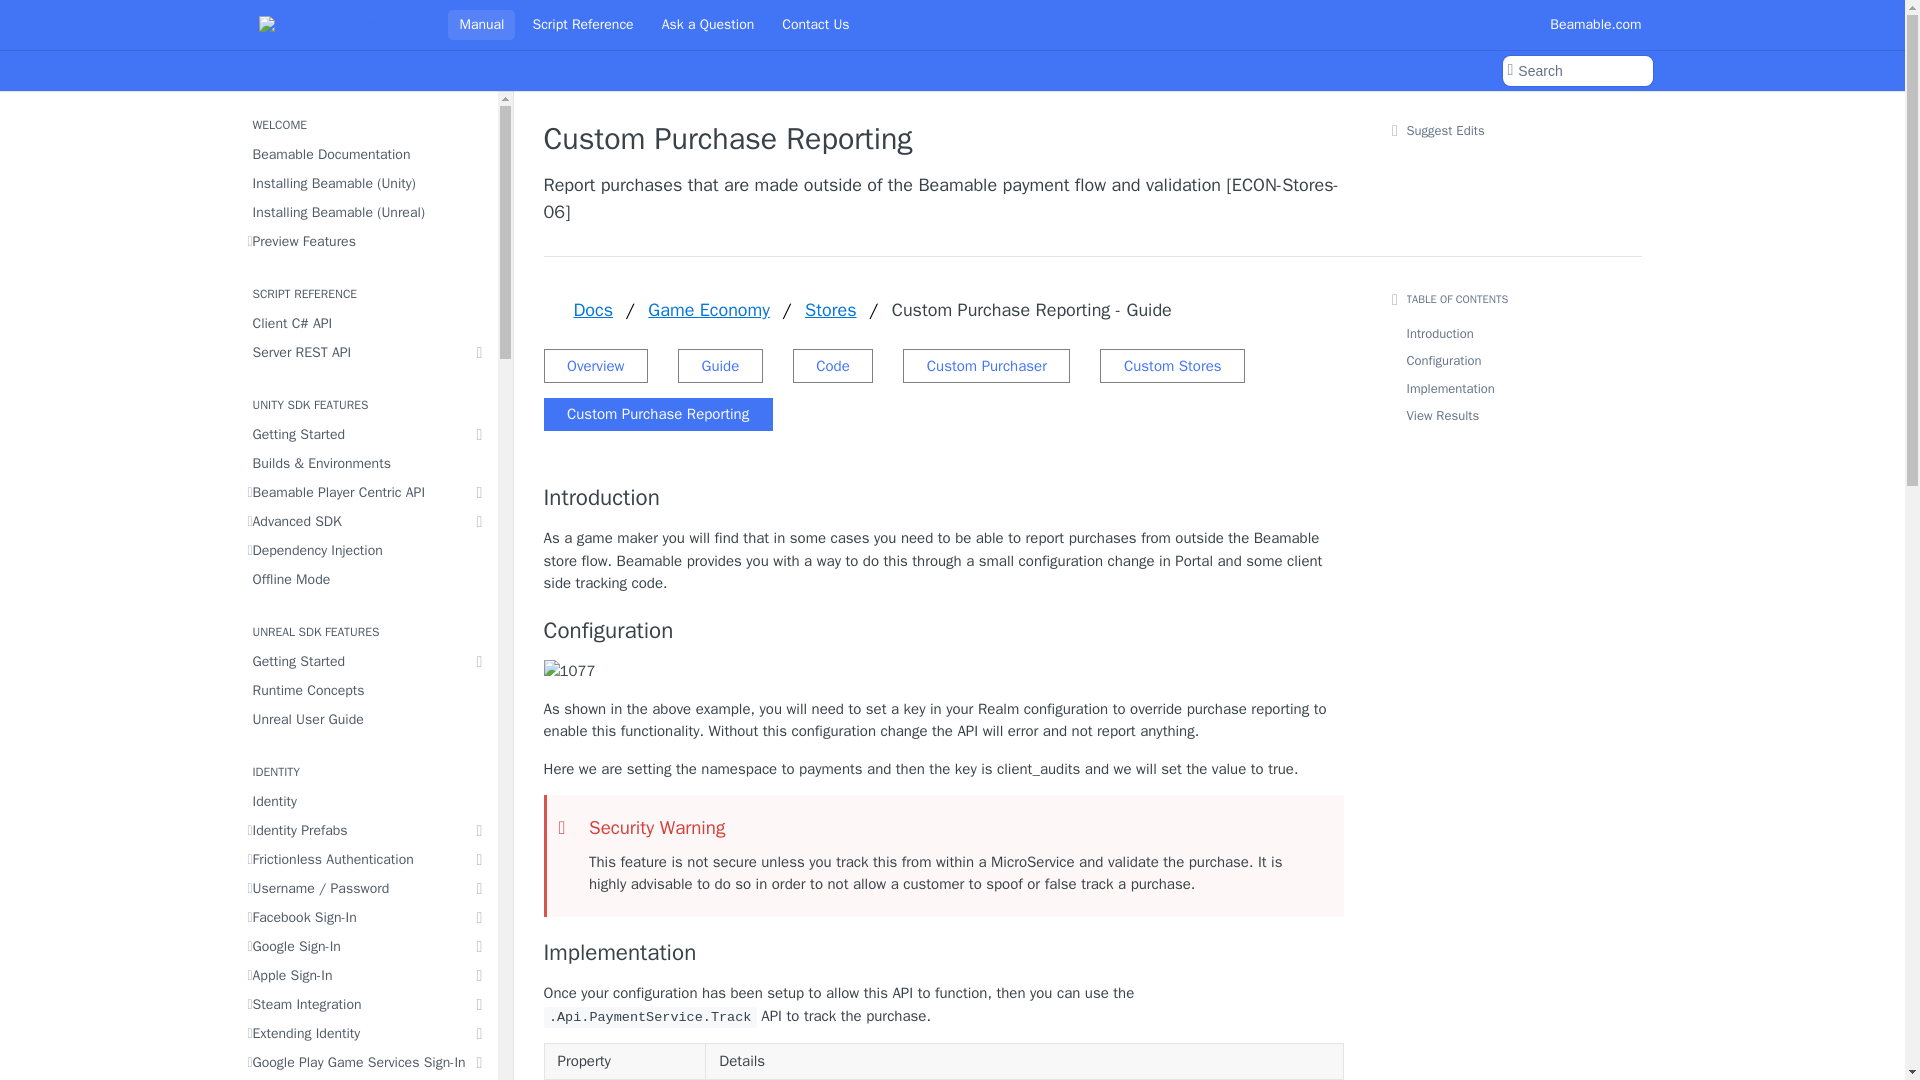 The image size is (1920, 1080). What do you see at coordinates (366, 240) in the screenshot?
I see `Preview Features` at bounding box center [366, 240].